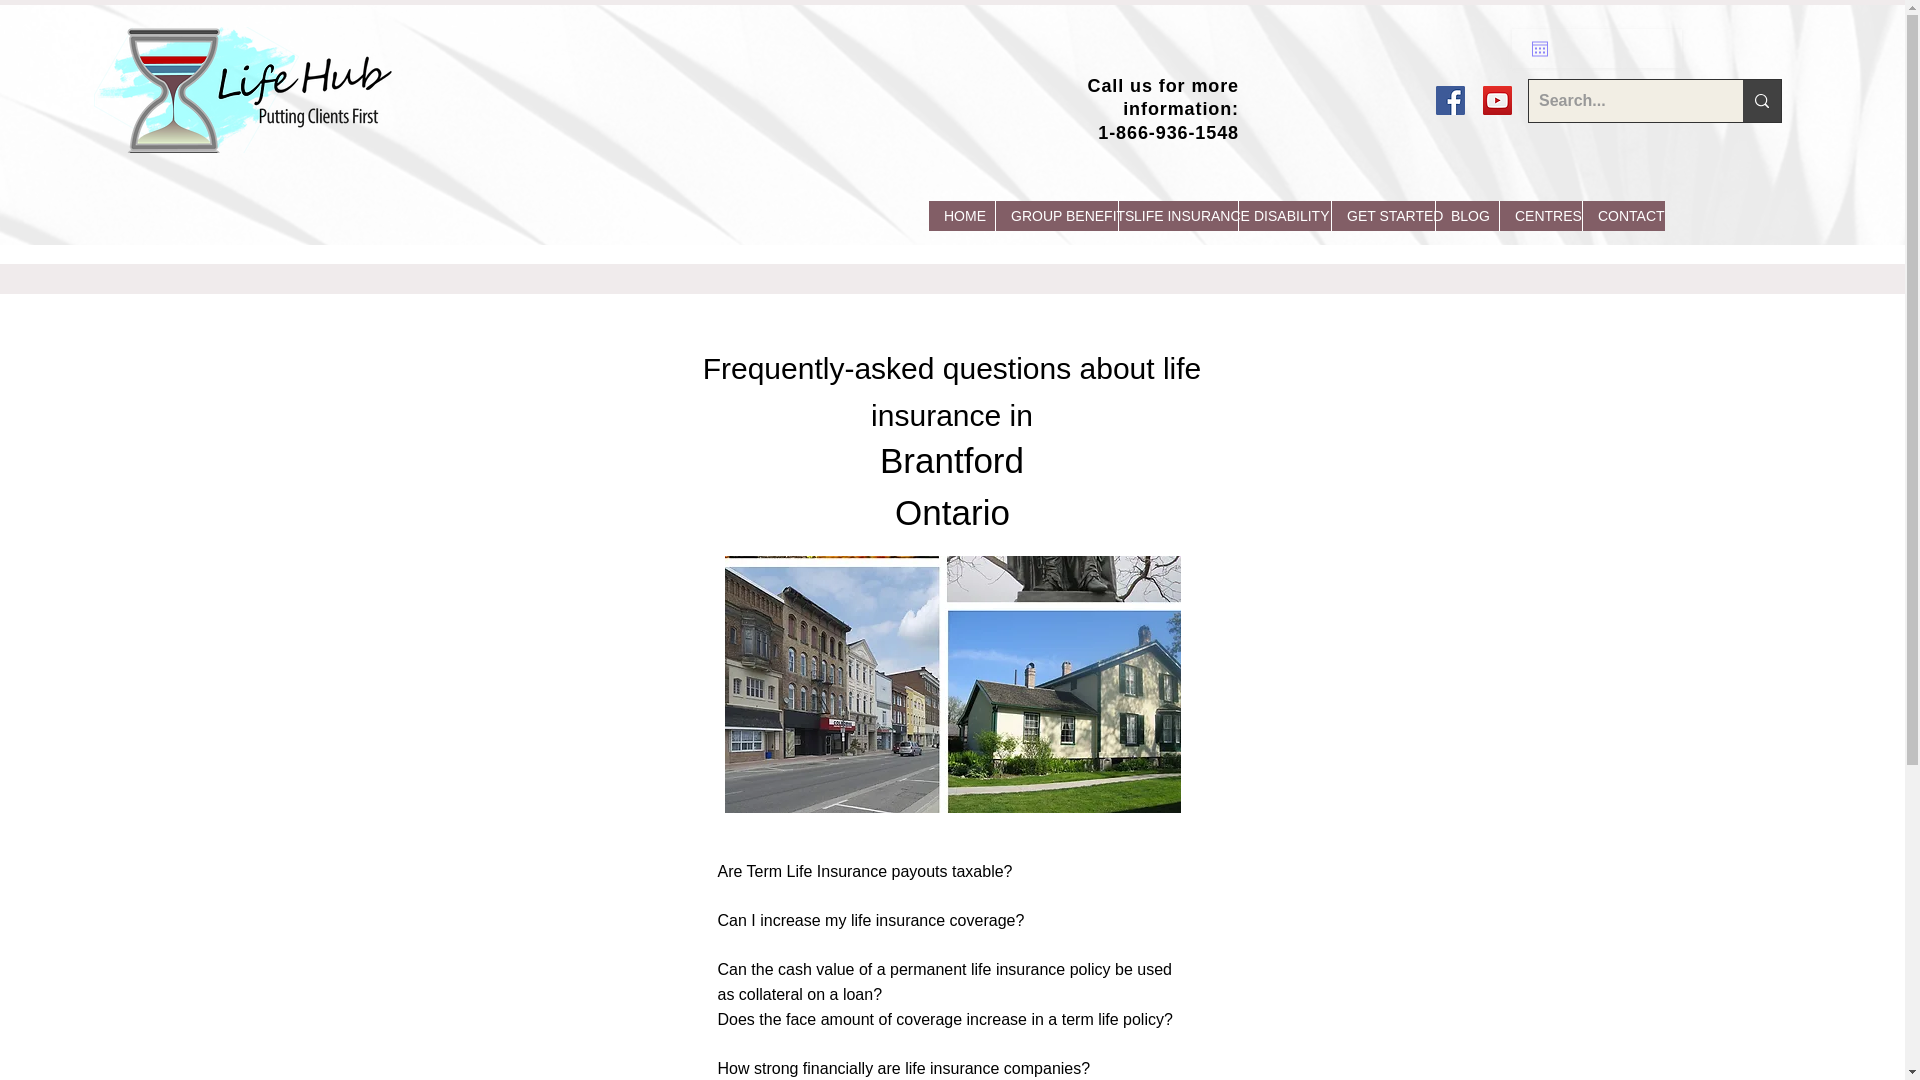 The height and width of the screenshot is (1080, 1920). What do you see at coordinates (1284, 216) in the screenshot?
I see `DISABILITY` at bounding box center [1284, 216].